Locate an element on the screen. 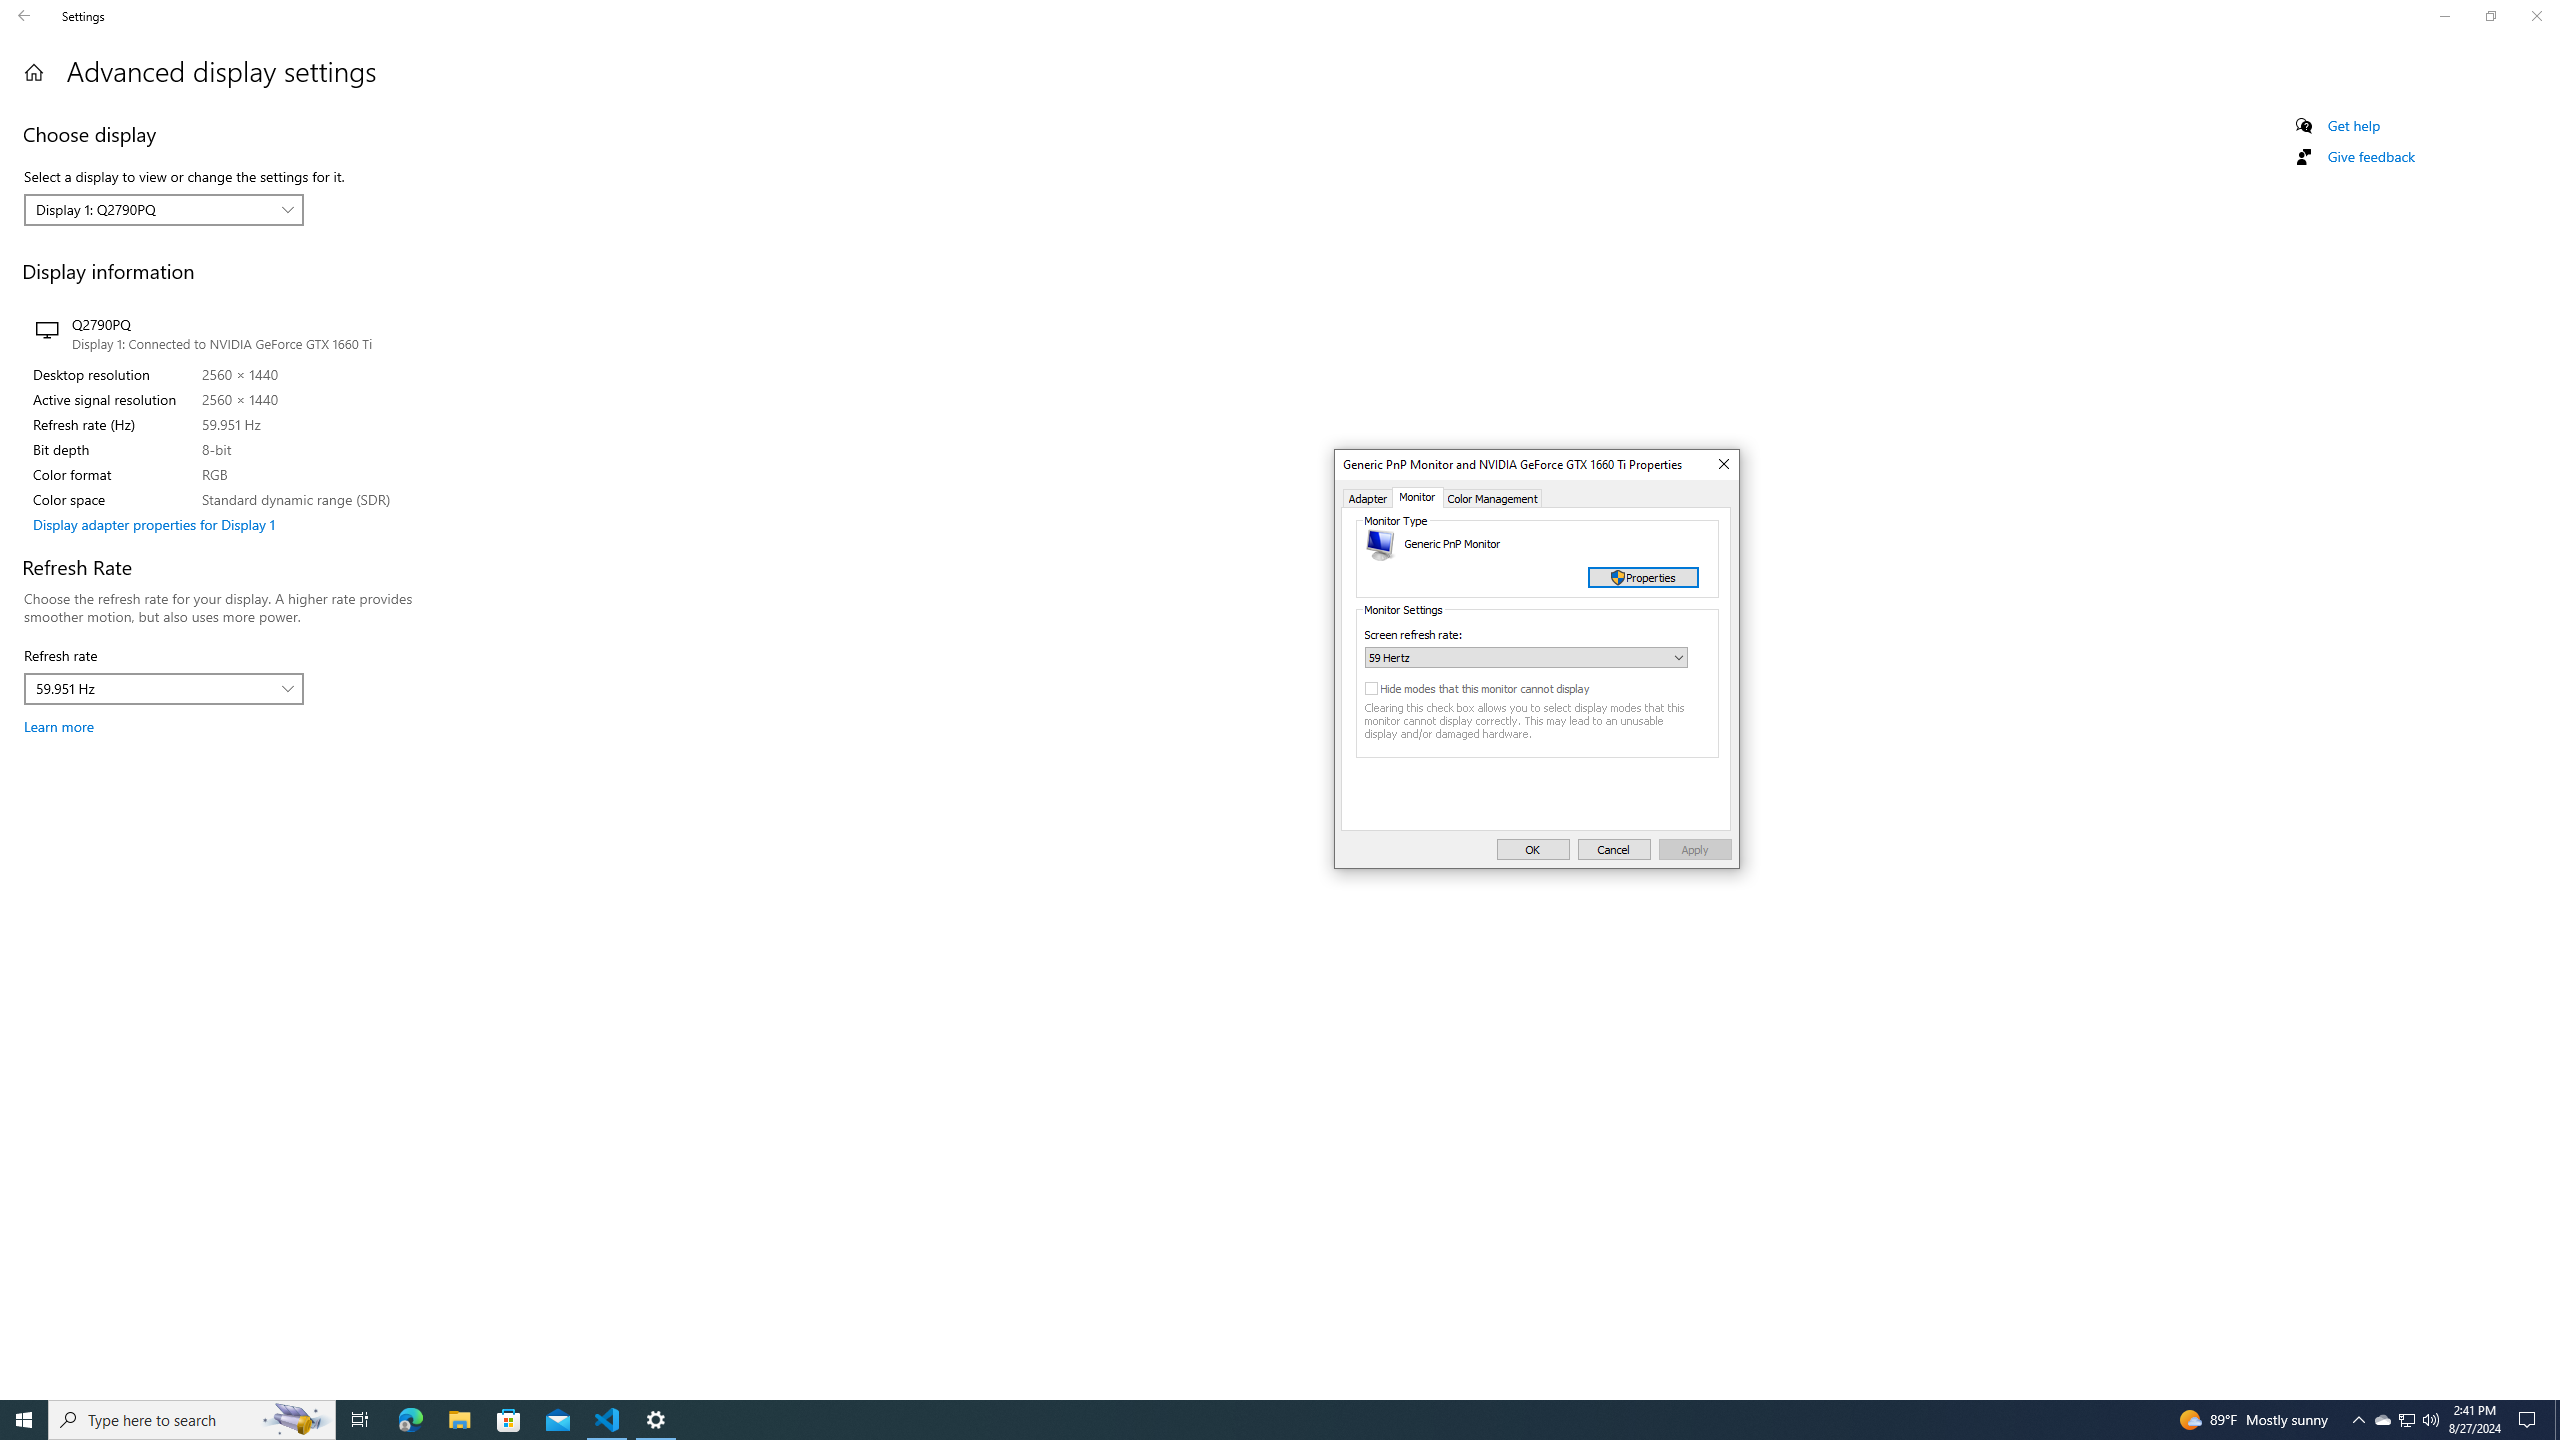 This screenshot has width=2560, height=1440. Monitor is located at coordinates (1418, 498).